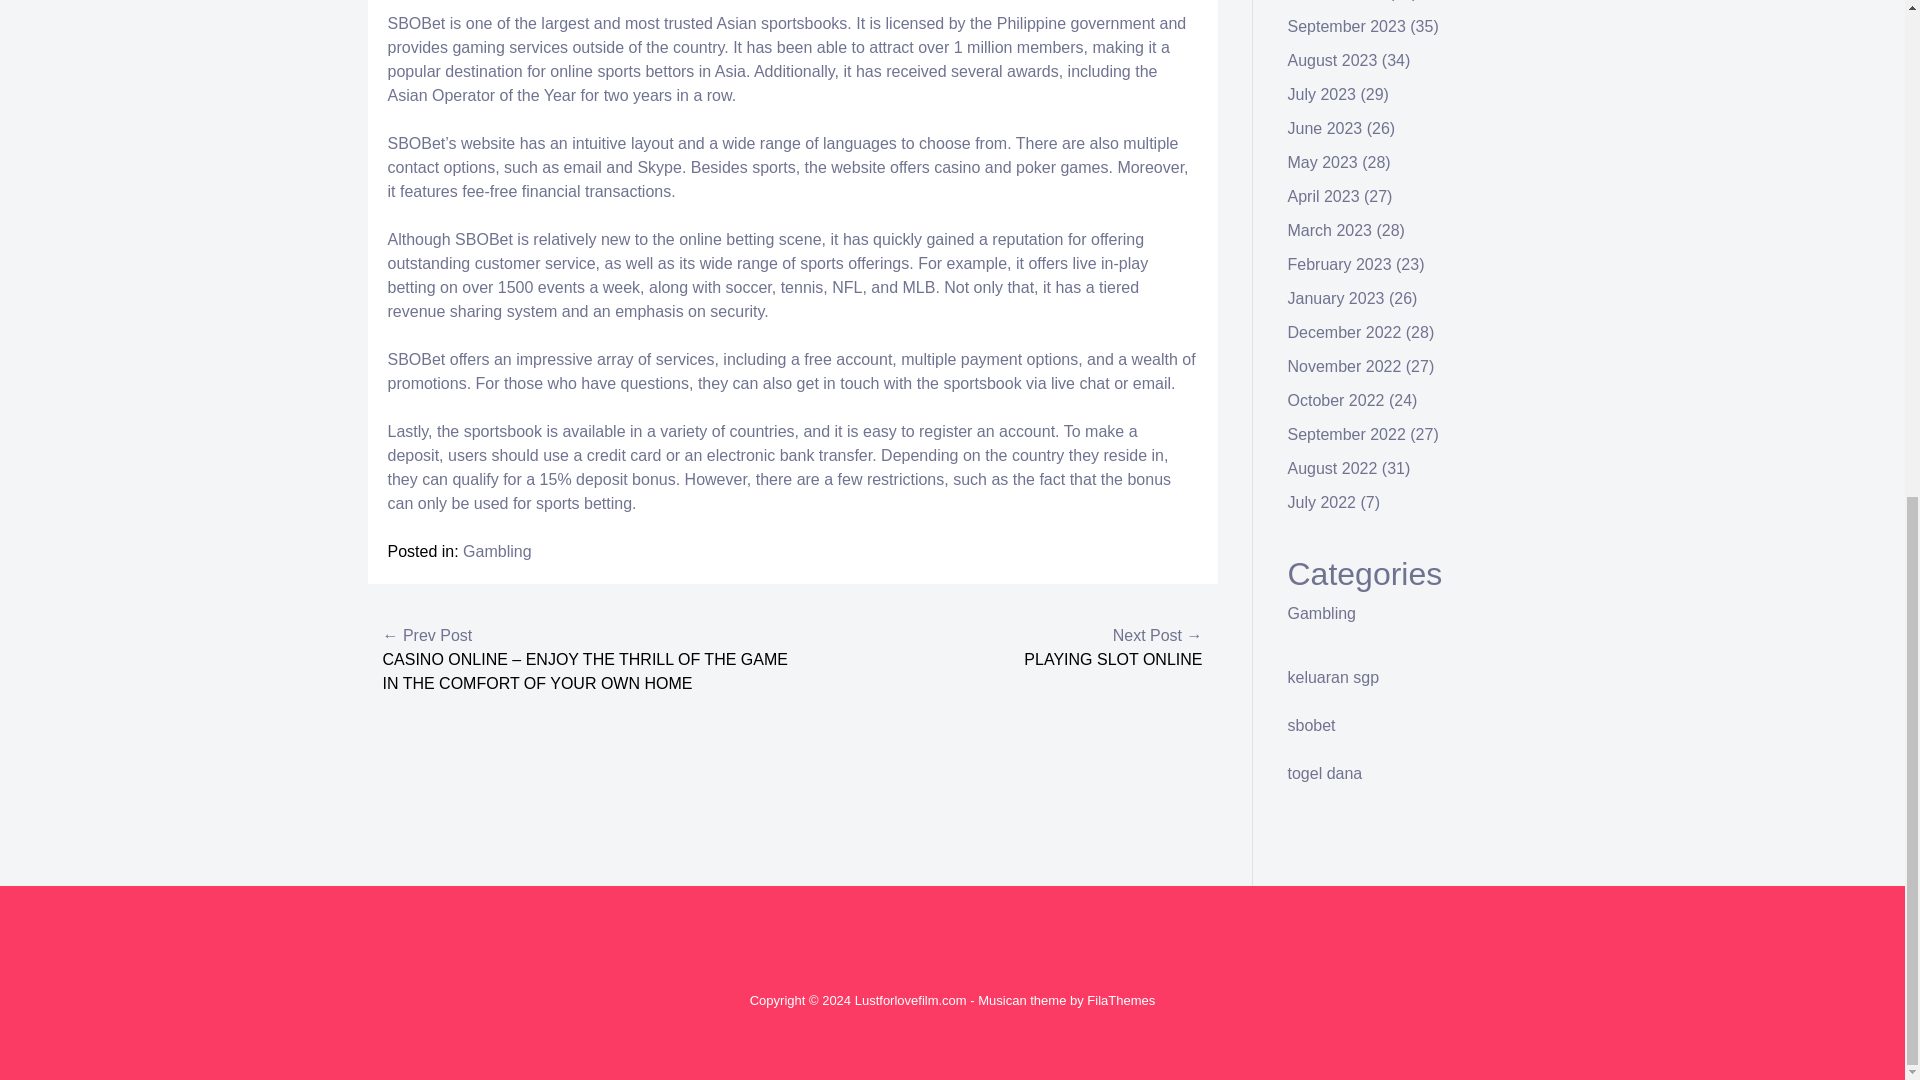  Describe the element at coordinates (1340, 264) in the screenshot. I see `February 2023` at that location.